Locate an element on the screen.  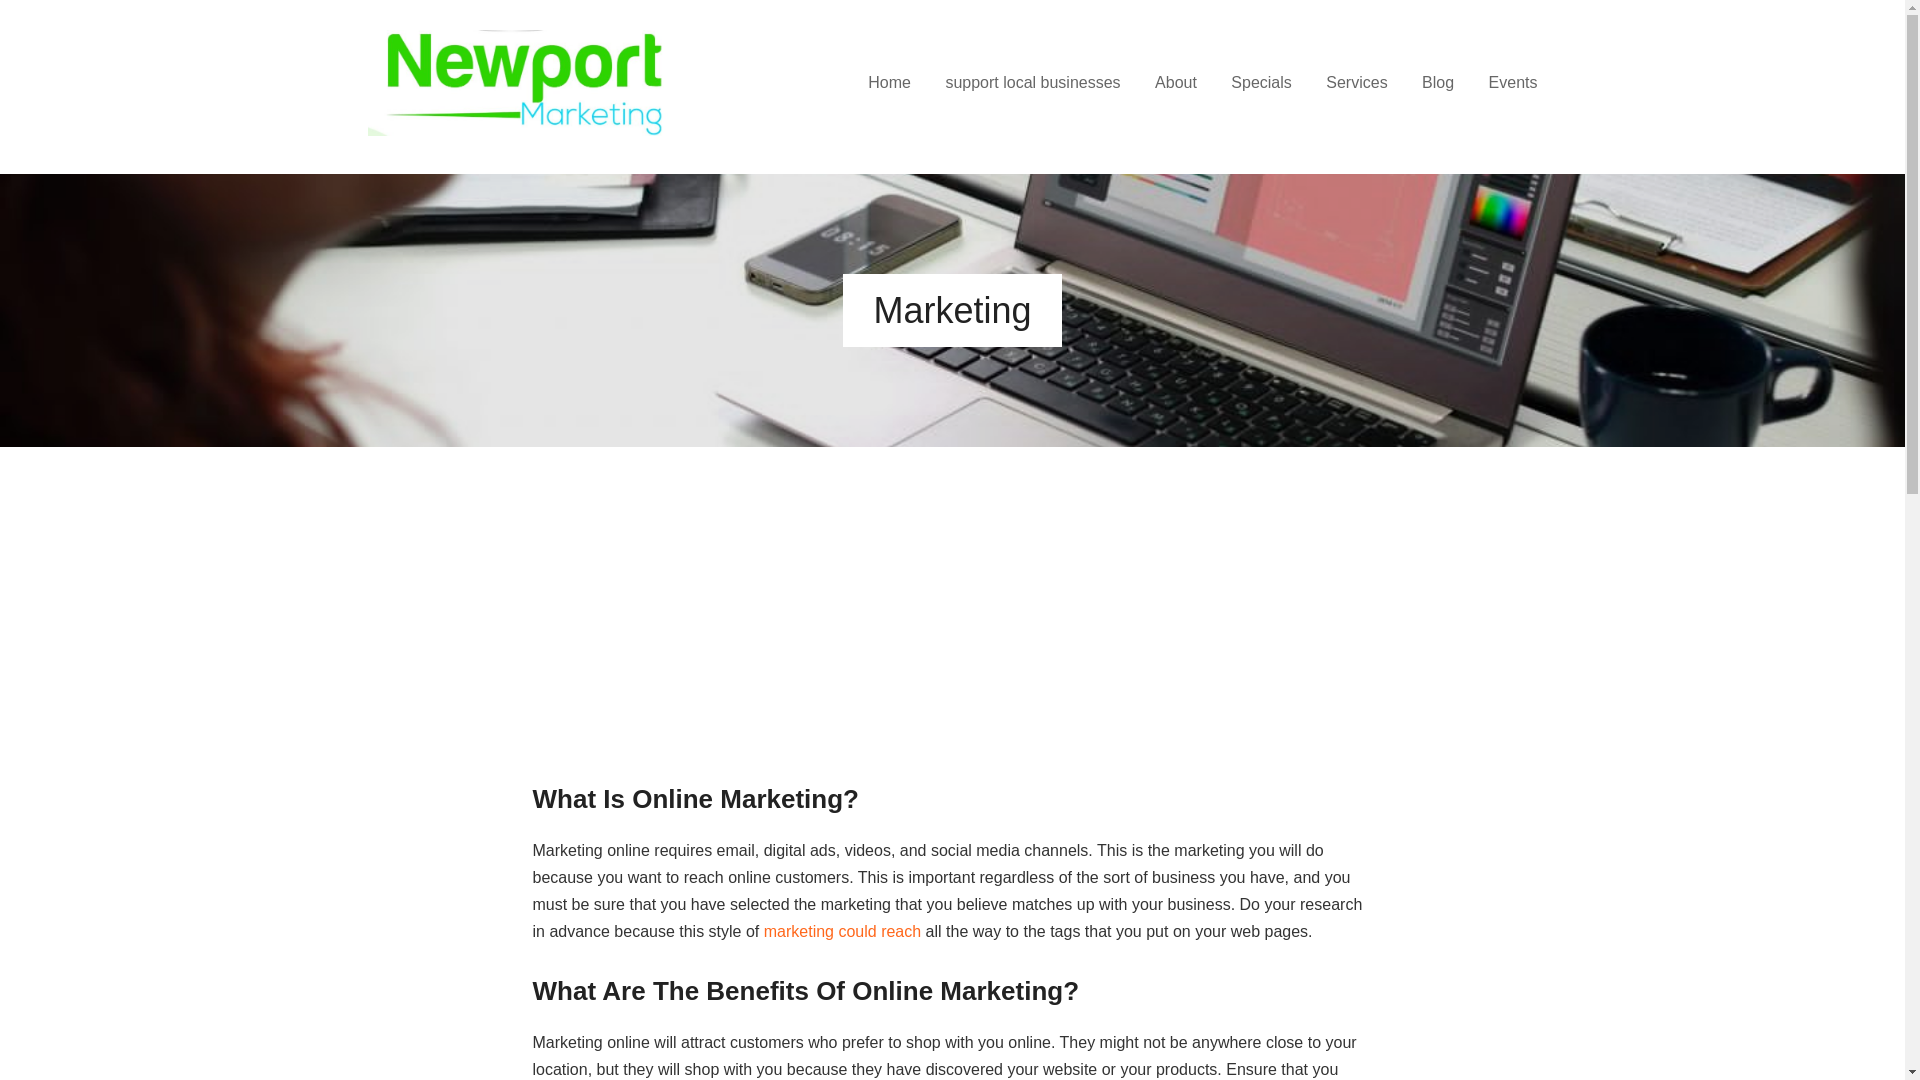
About is located at coordinates (1176, 84).